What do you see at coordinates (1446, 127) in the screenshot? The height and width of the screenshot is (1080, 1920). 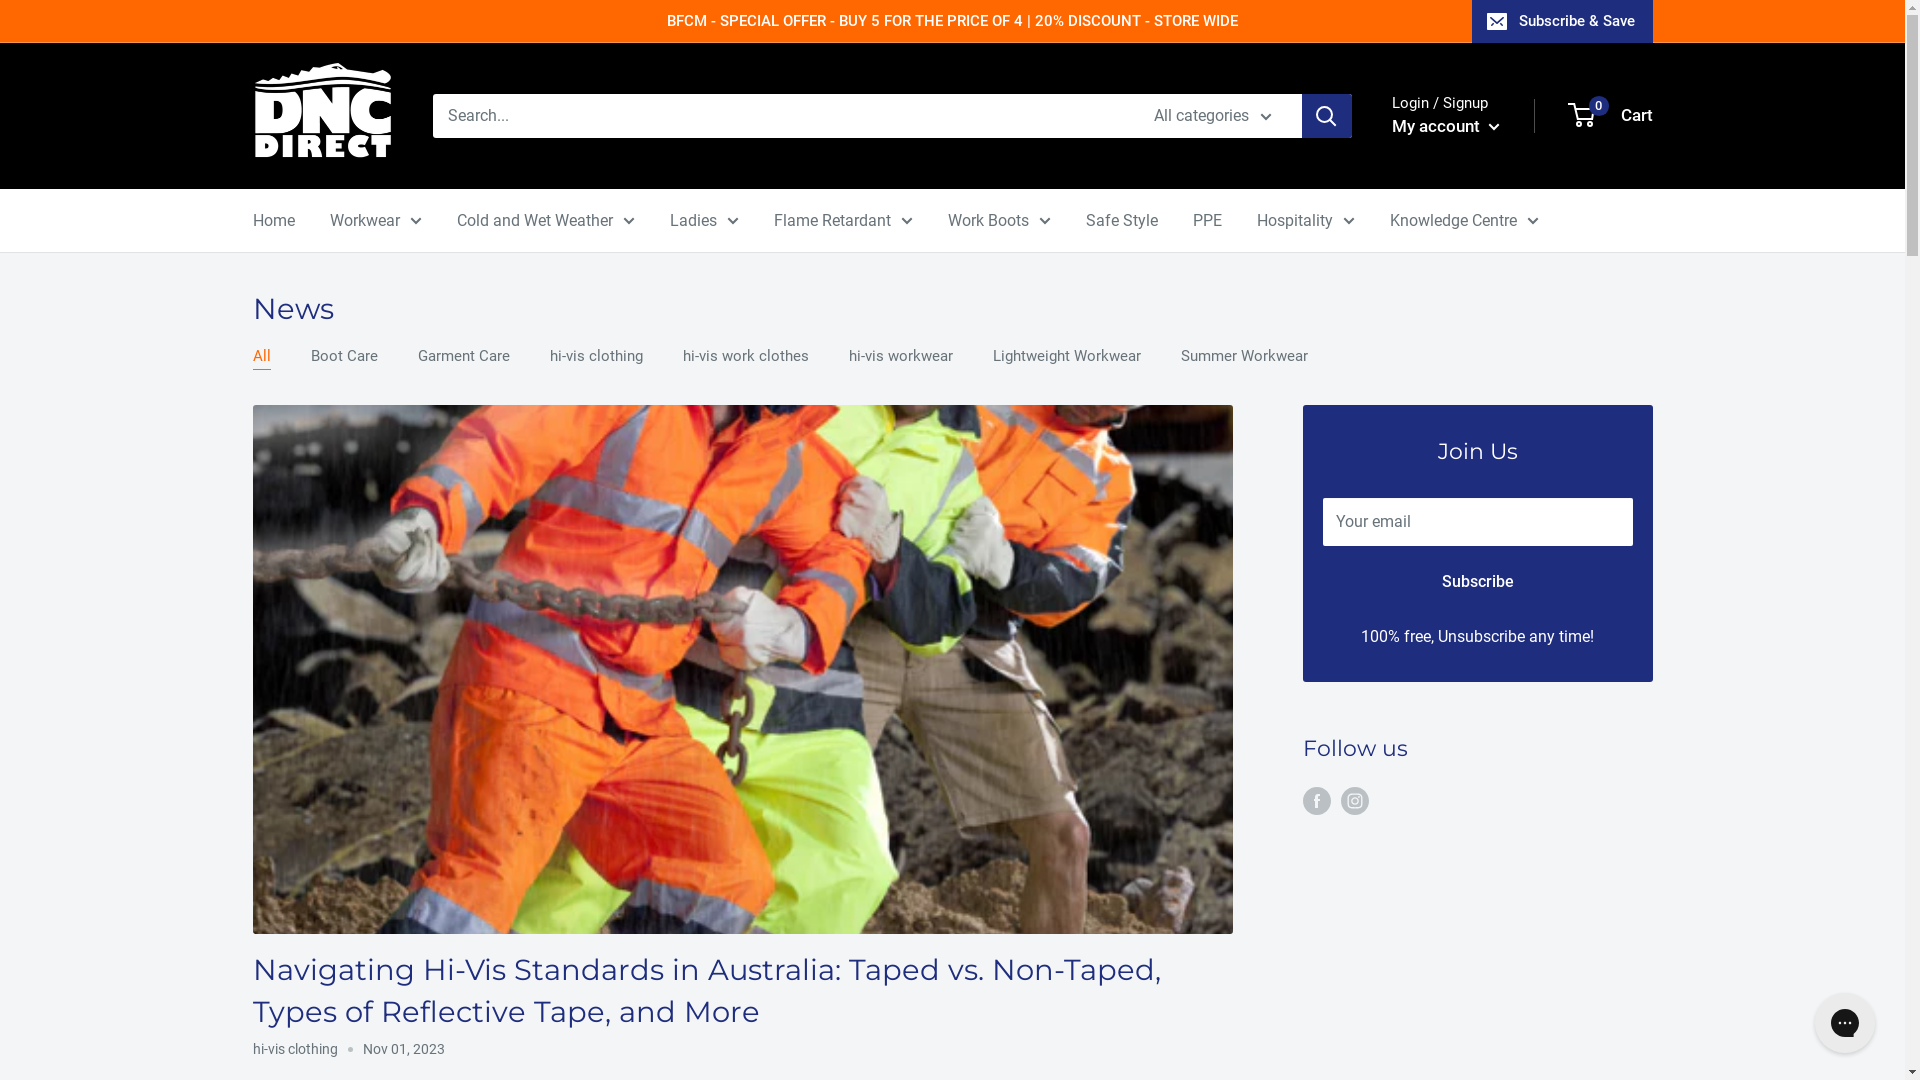 I see `My account` at bounding box center [1446, 127].